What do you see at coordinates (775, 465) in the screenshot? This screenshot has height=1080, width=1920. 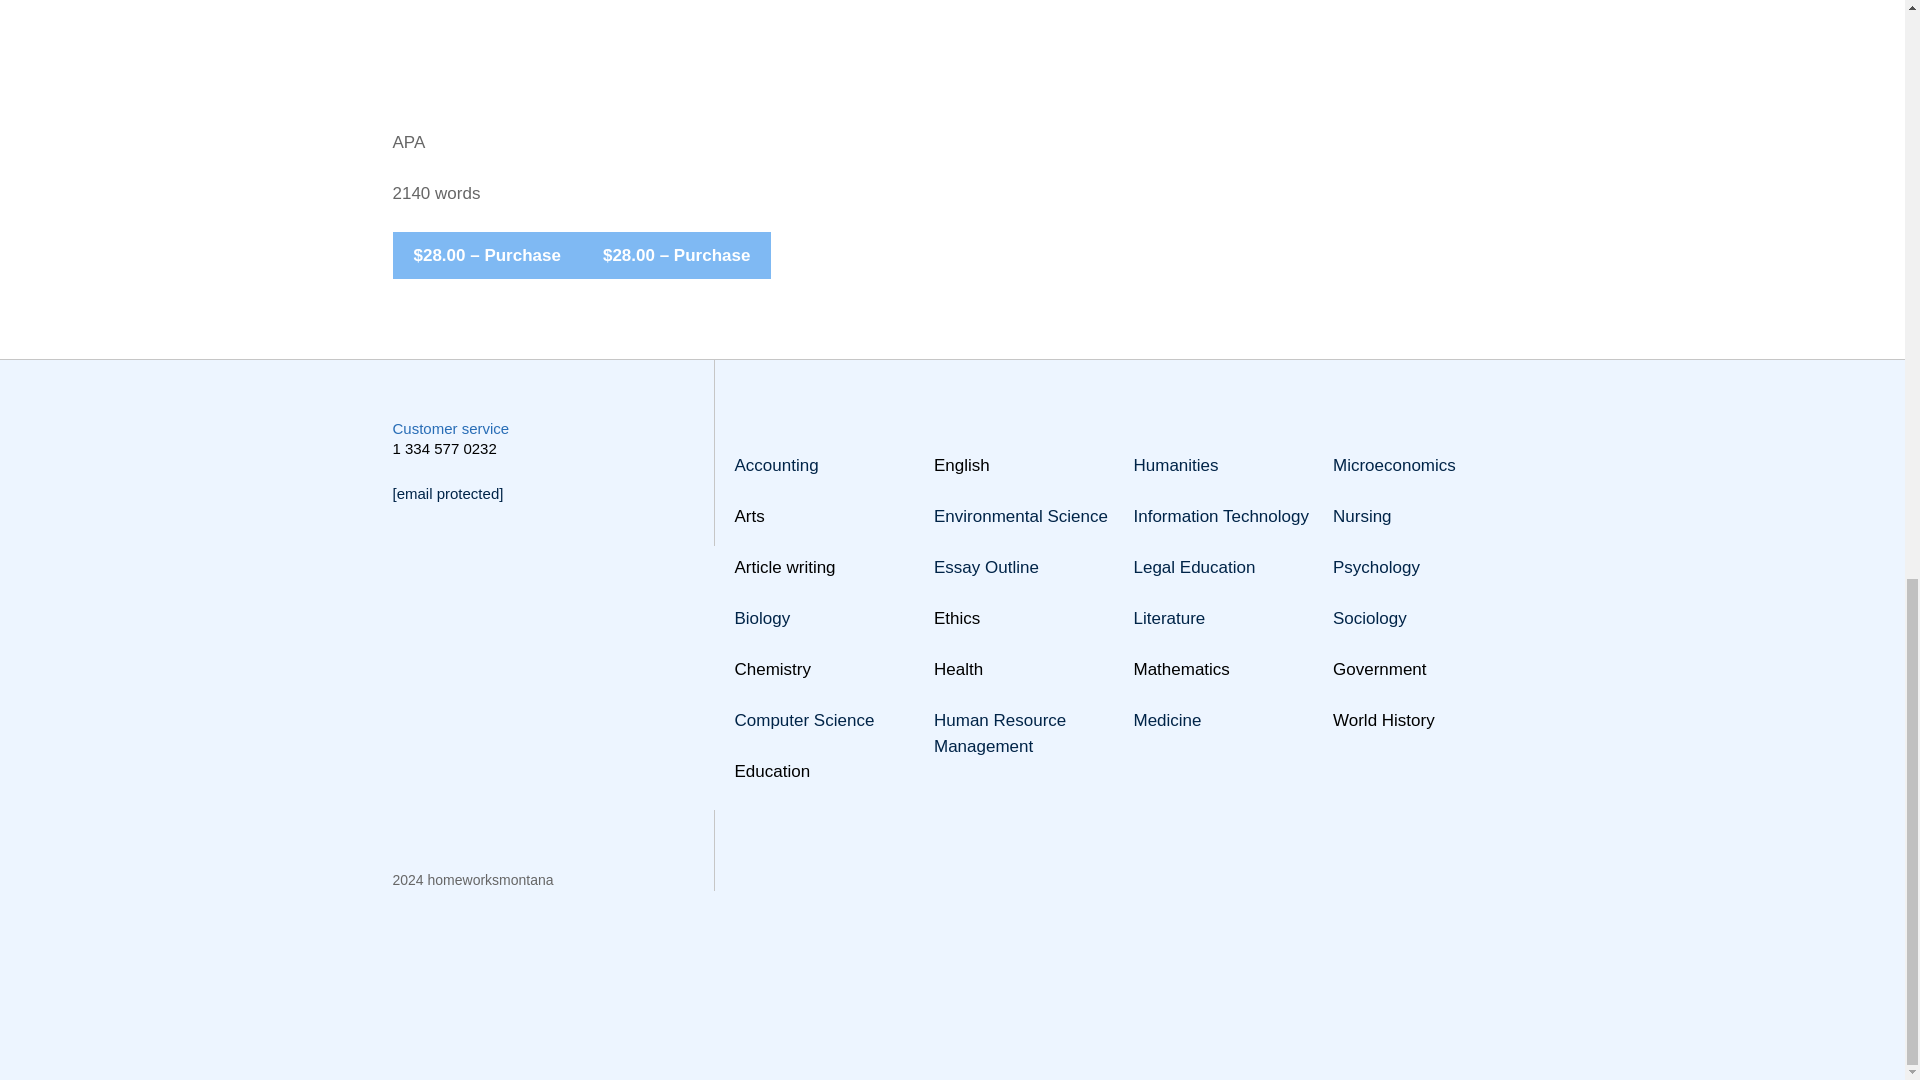 I see `Accounting` at bounding box center [775, 465].